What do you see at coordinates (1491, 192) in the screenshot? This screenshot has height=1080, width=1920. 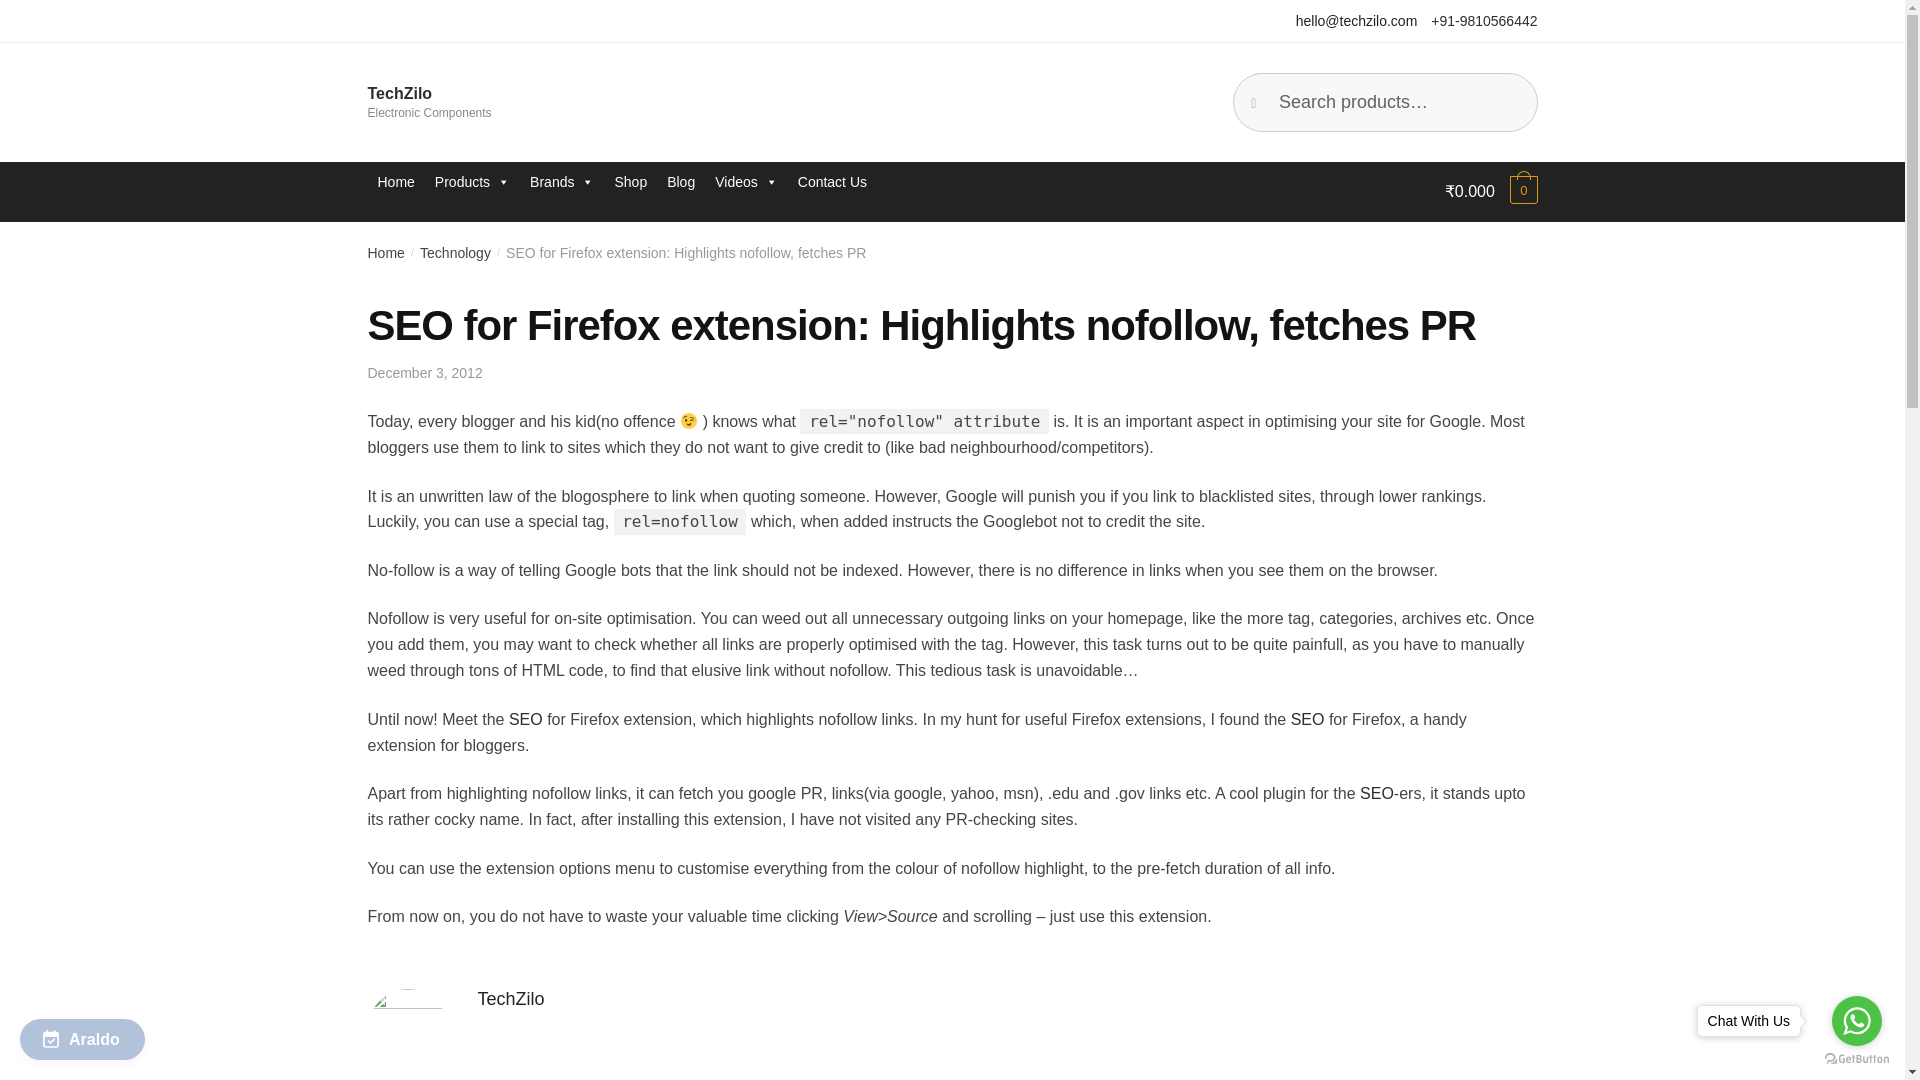 I see `View your shopping cart` at bounding box center [1491, 192].